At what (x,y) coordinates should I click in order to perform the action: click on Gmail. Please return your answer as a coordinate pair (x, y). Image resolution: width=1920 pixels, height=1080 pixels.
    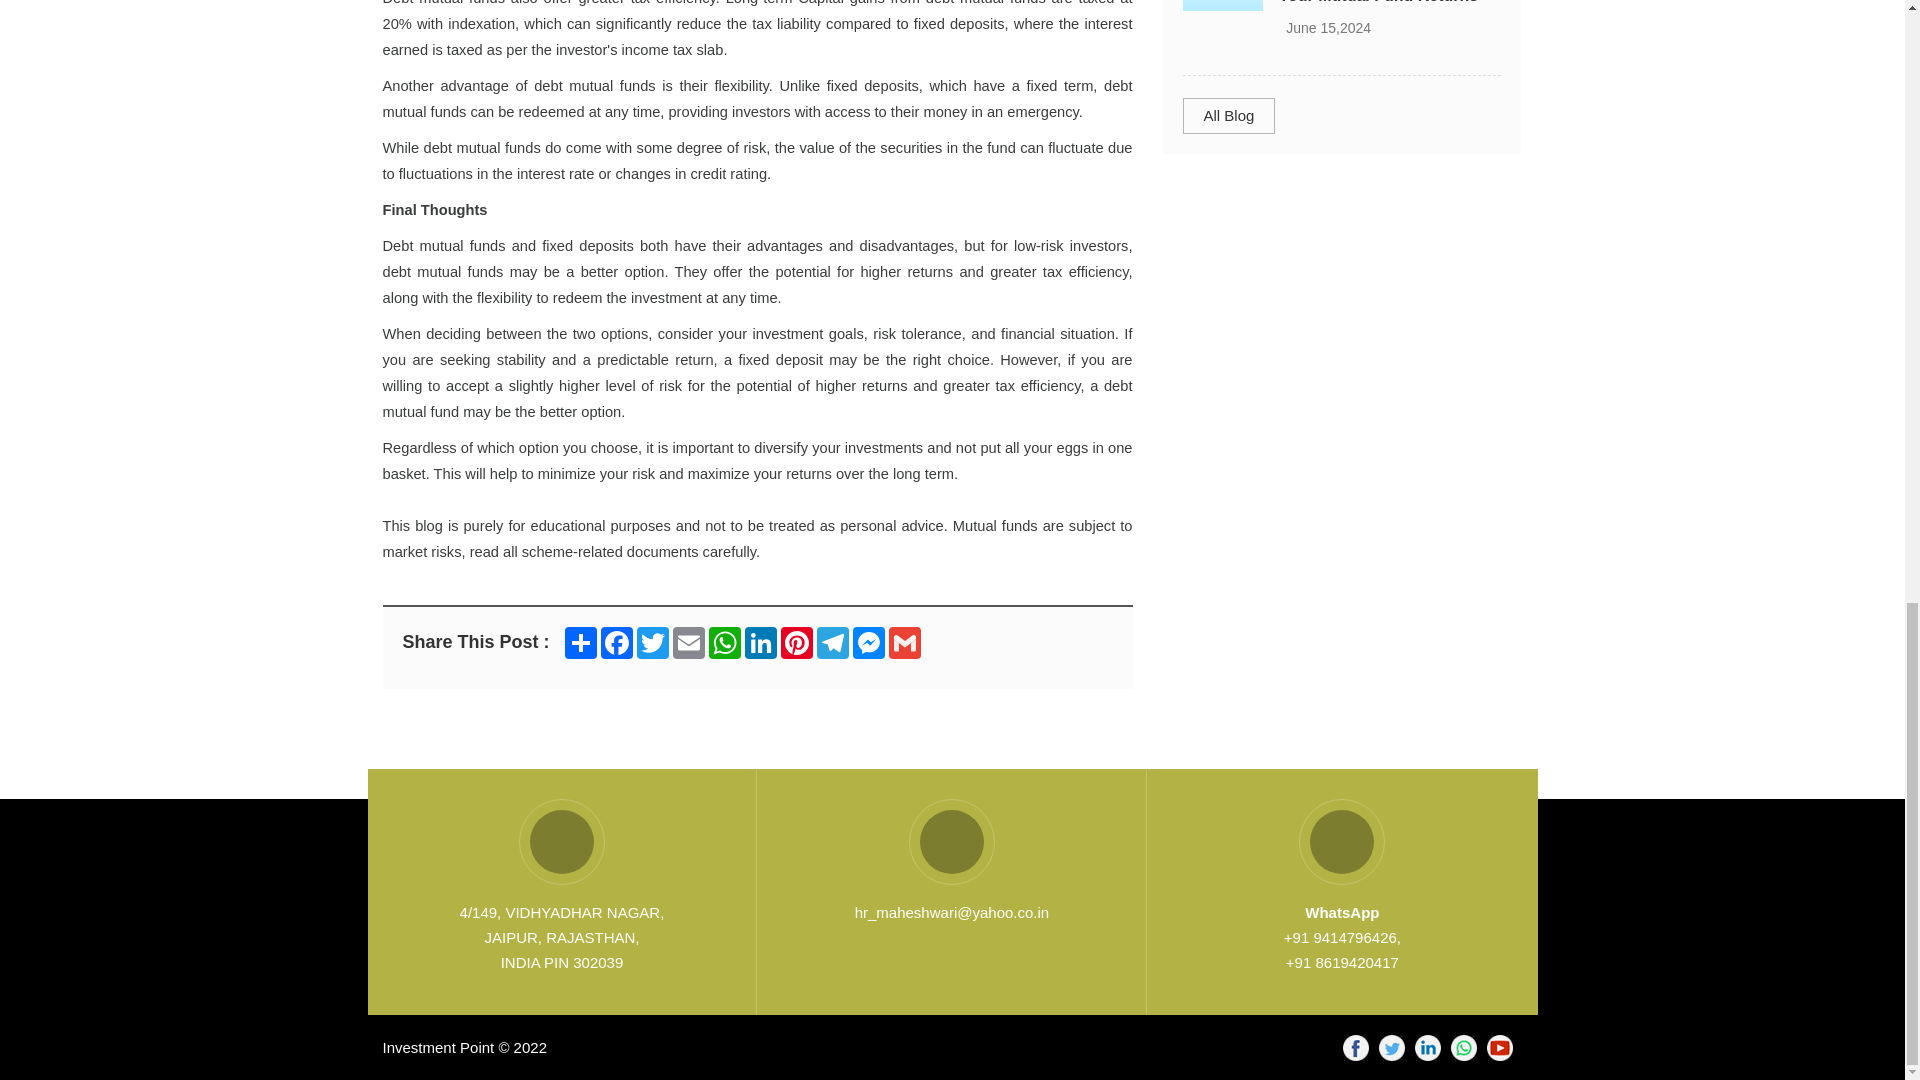
    Looking at the image, I should click on (905, 642).